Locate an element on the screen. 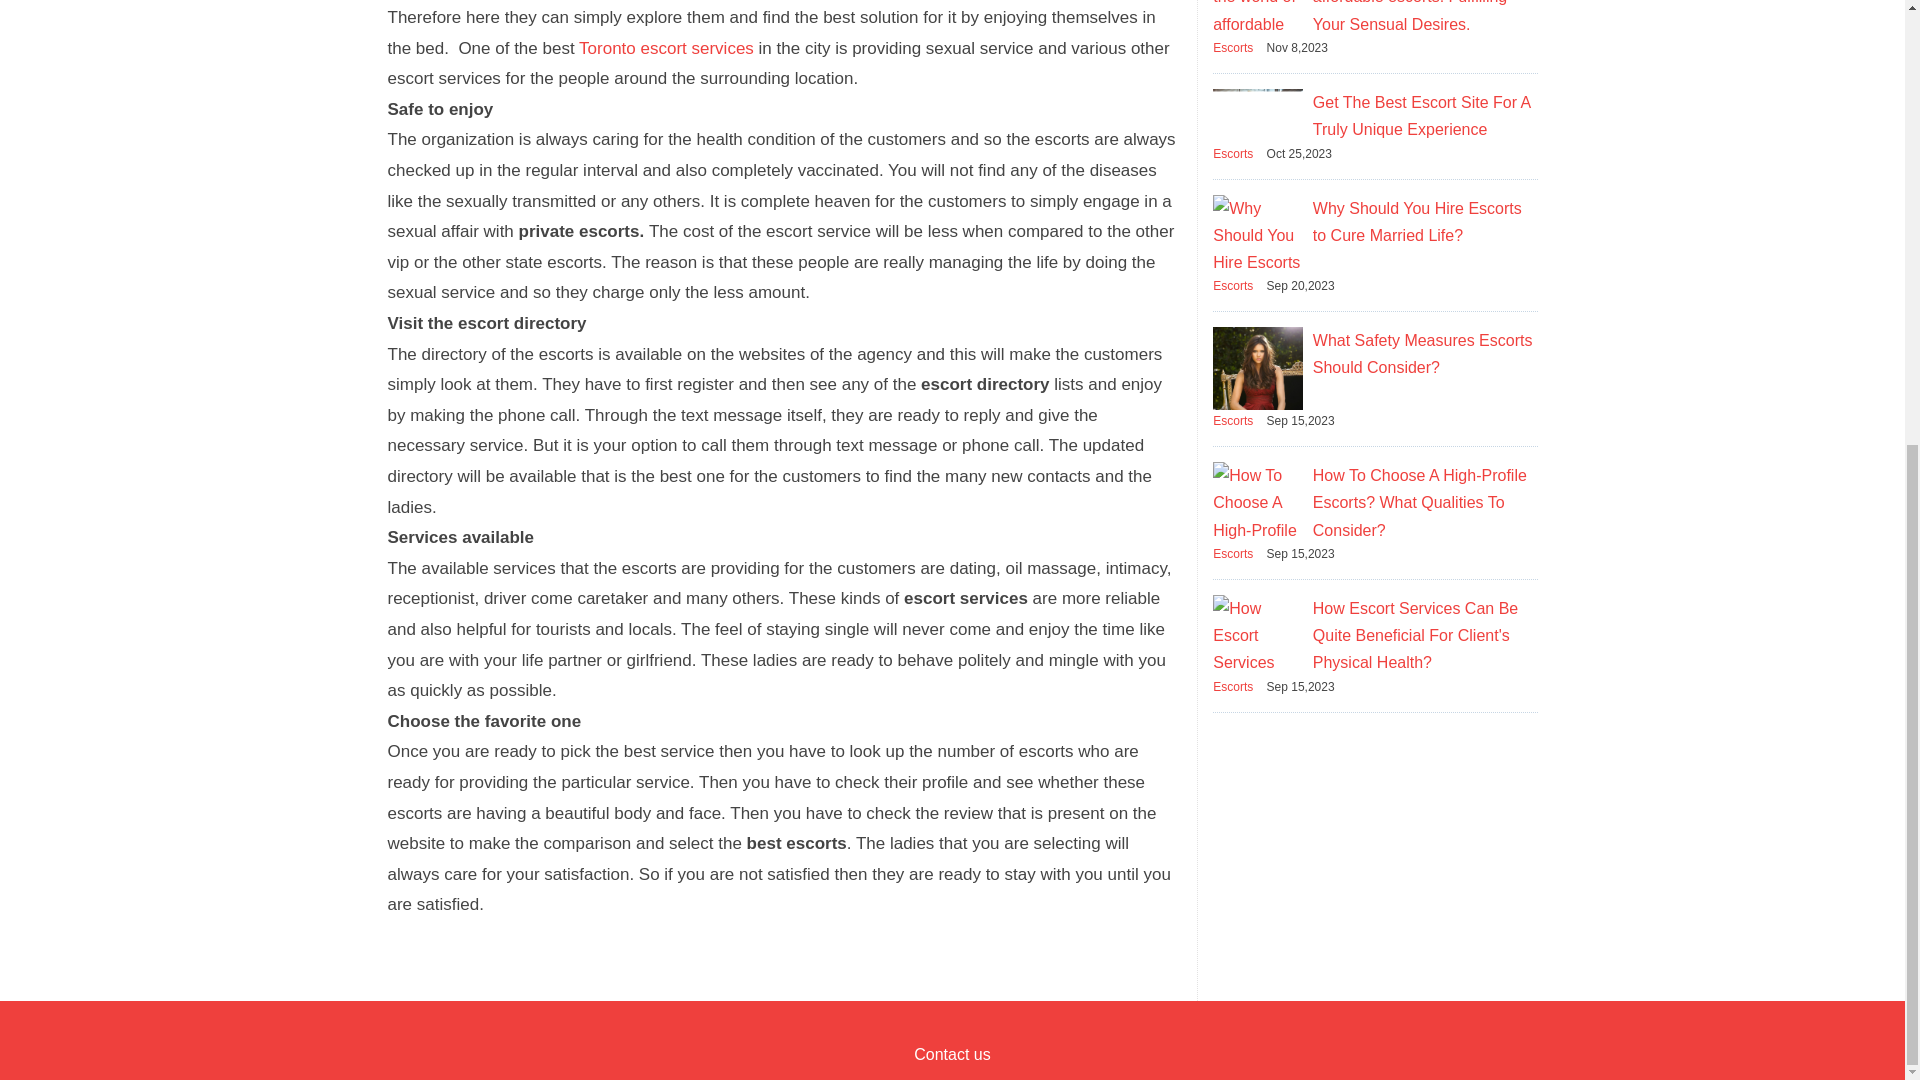  Get The Best Escort Site For A Truly Unique Experience is located at coordinates (1422, 116).